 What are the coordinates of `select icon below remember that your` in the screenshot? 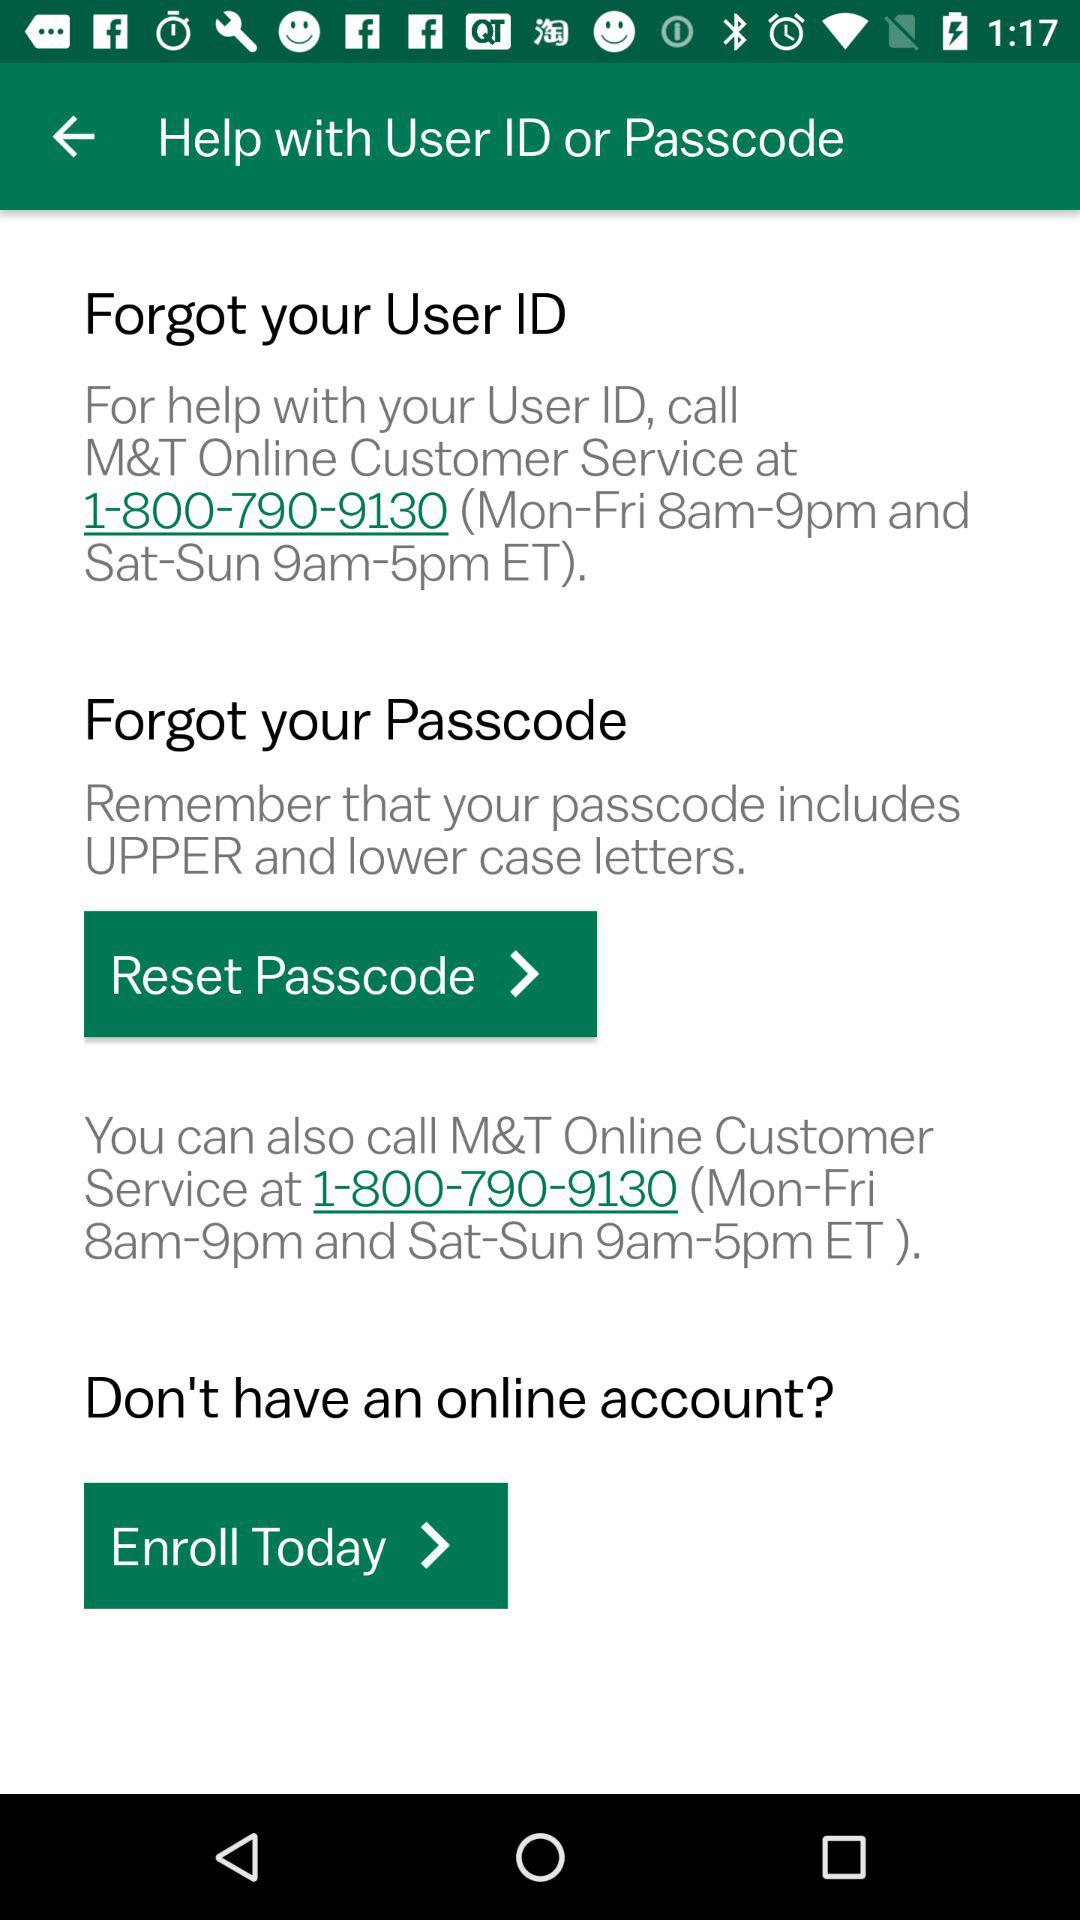 It's located at (340, 974).